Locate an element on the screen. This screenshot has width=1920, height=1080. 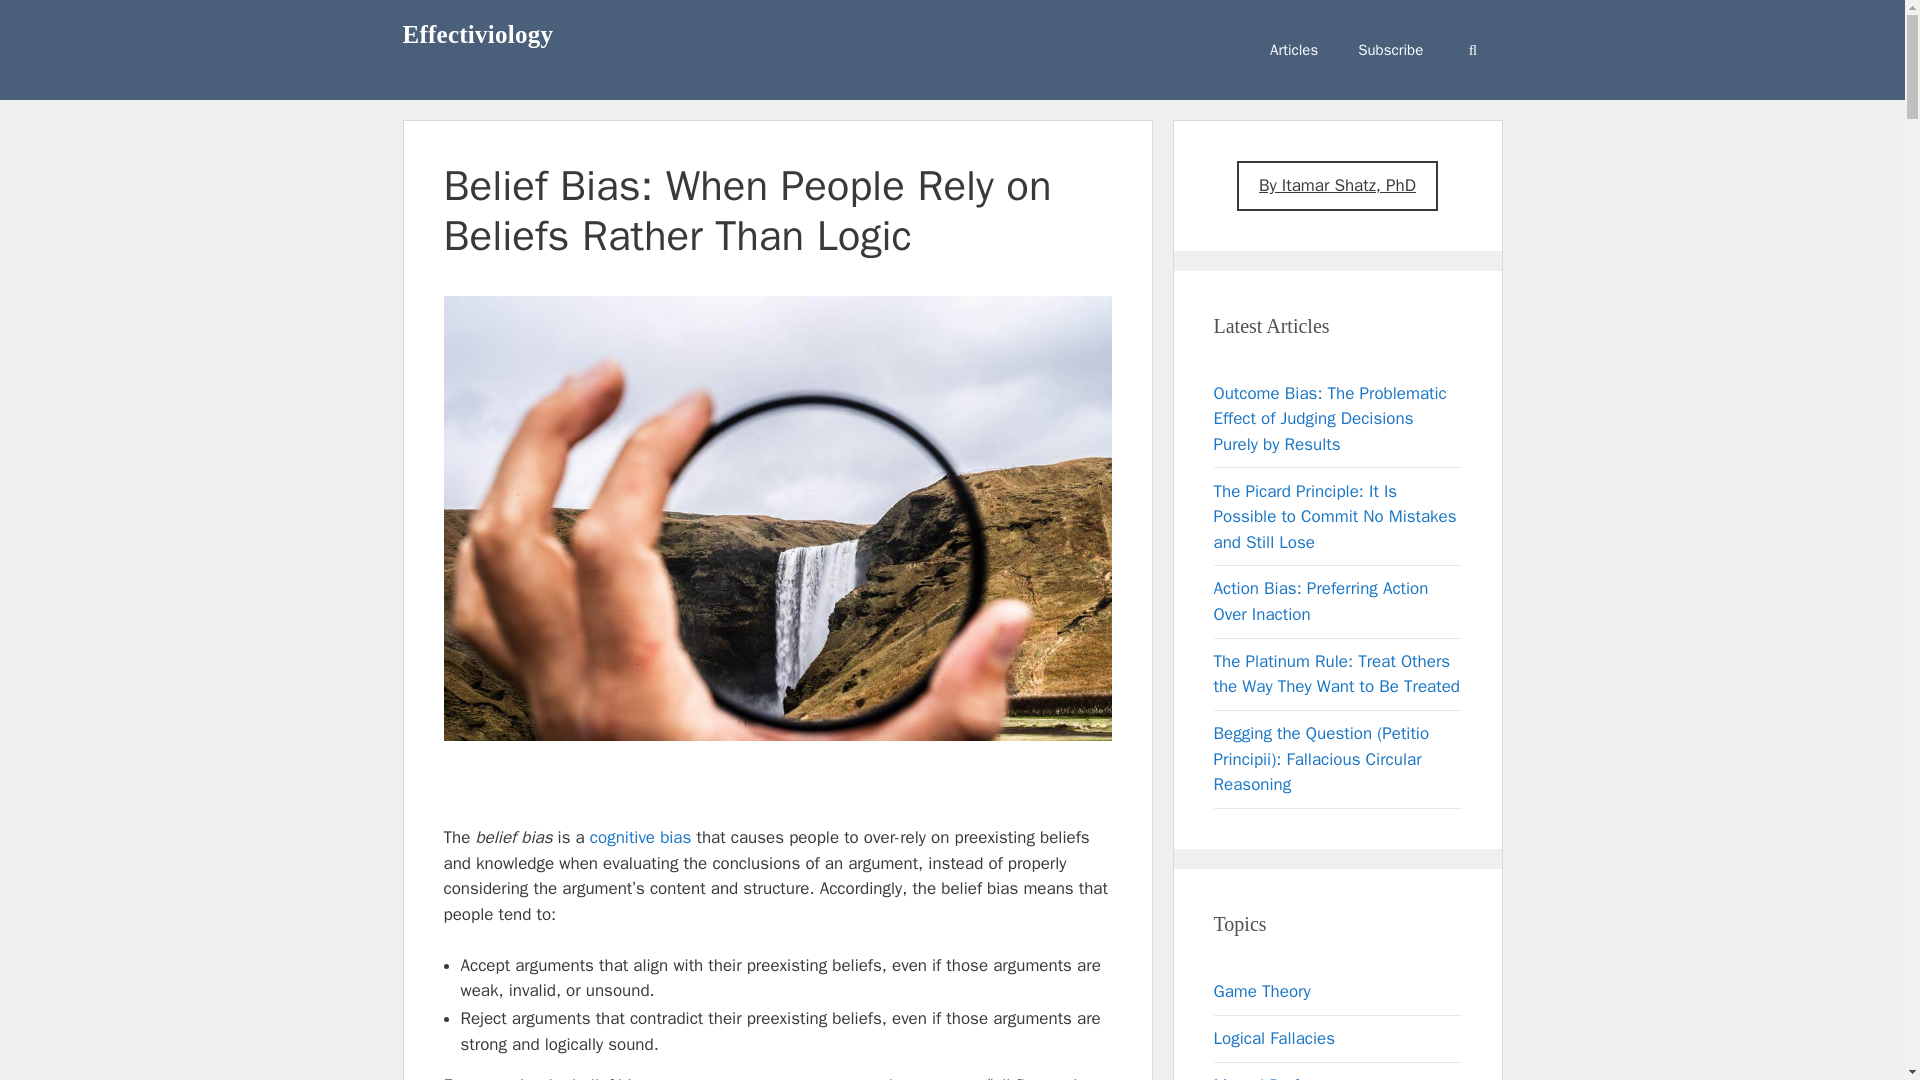
Subscribe is located at coordinates (1390, 50).